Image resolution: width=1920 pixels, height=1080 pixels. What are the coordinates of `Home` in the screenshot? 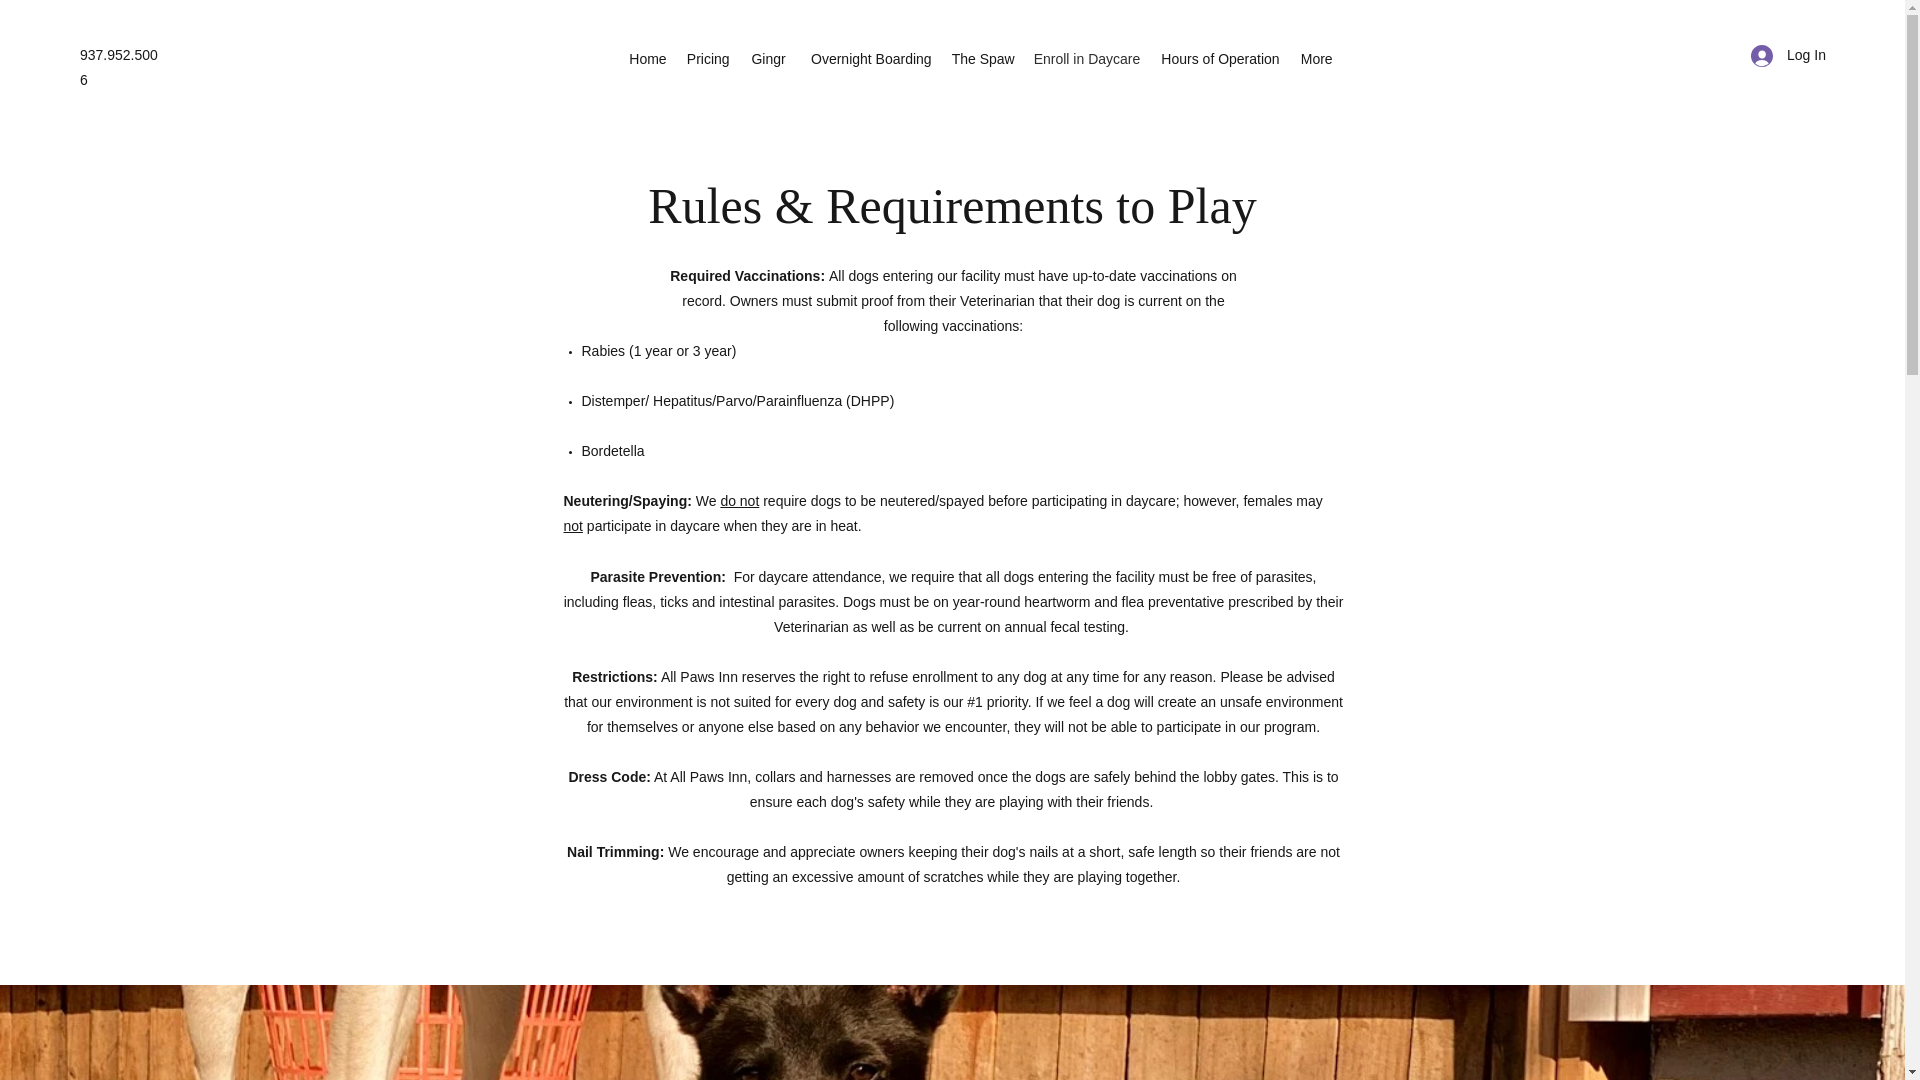 It's located at (648, 59).